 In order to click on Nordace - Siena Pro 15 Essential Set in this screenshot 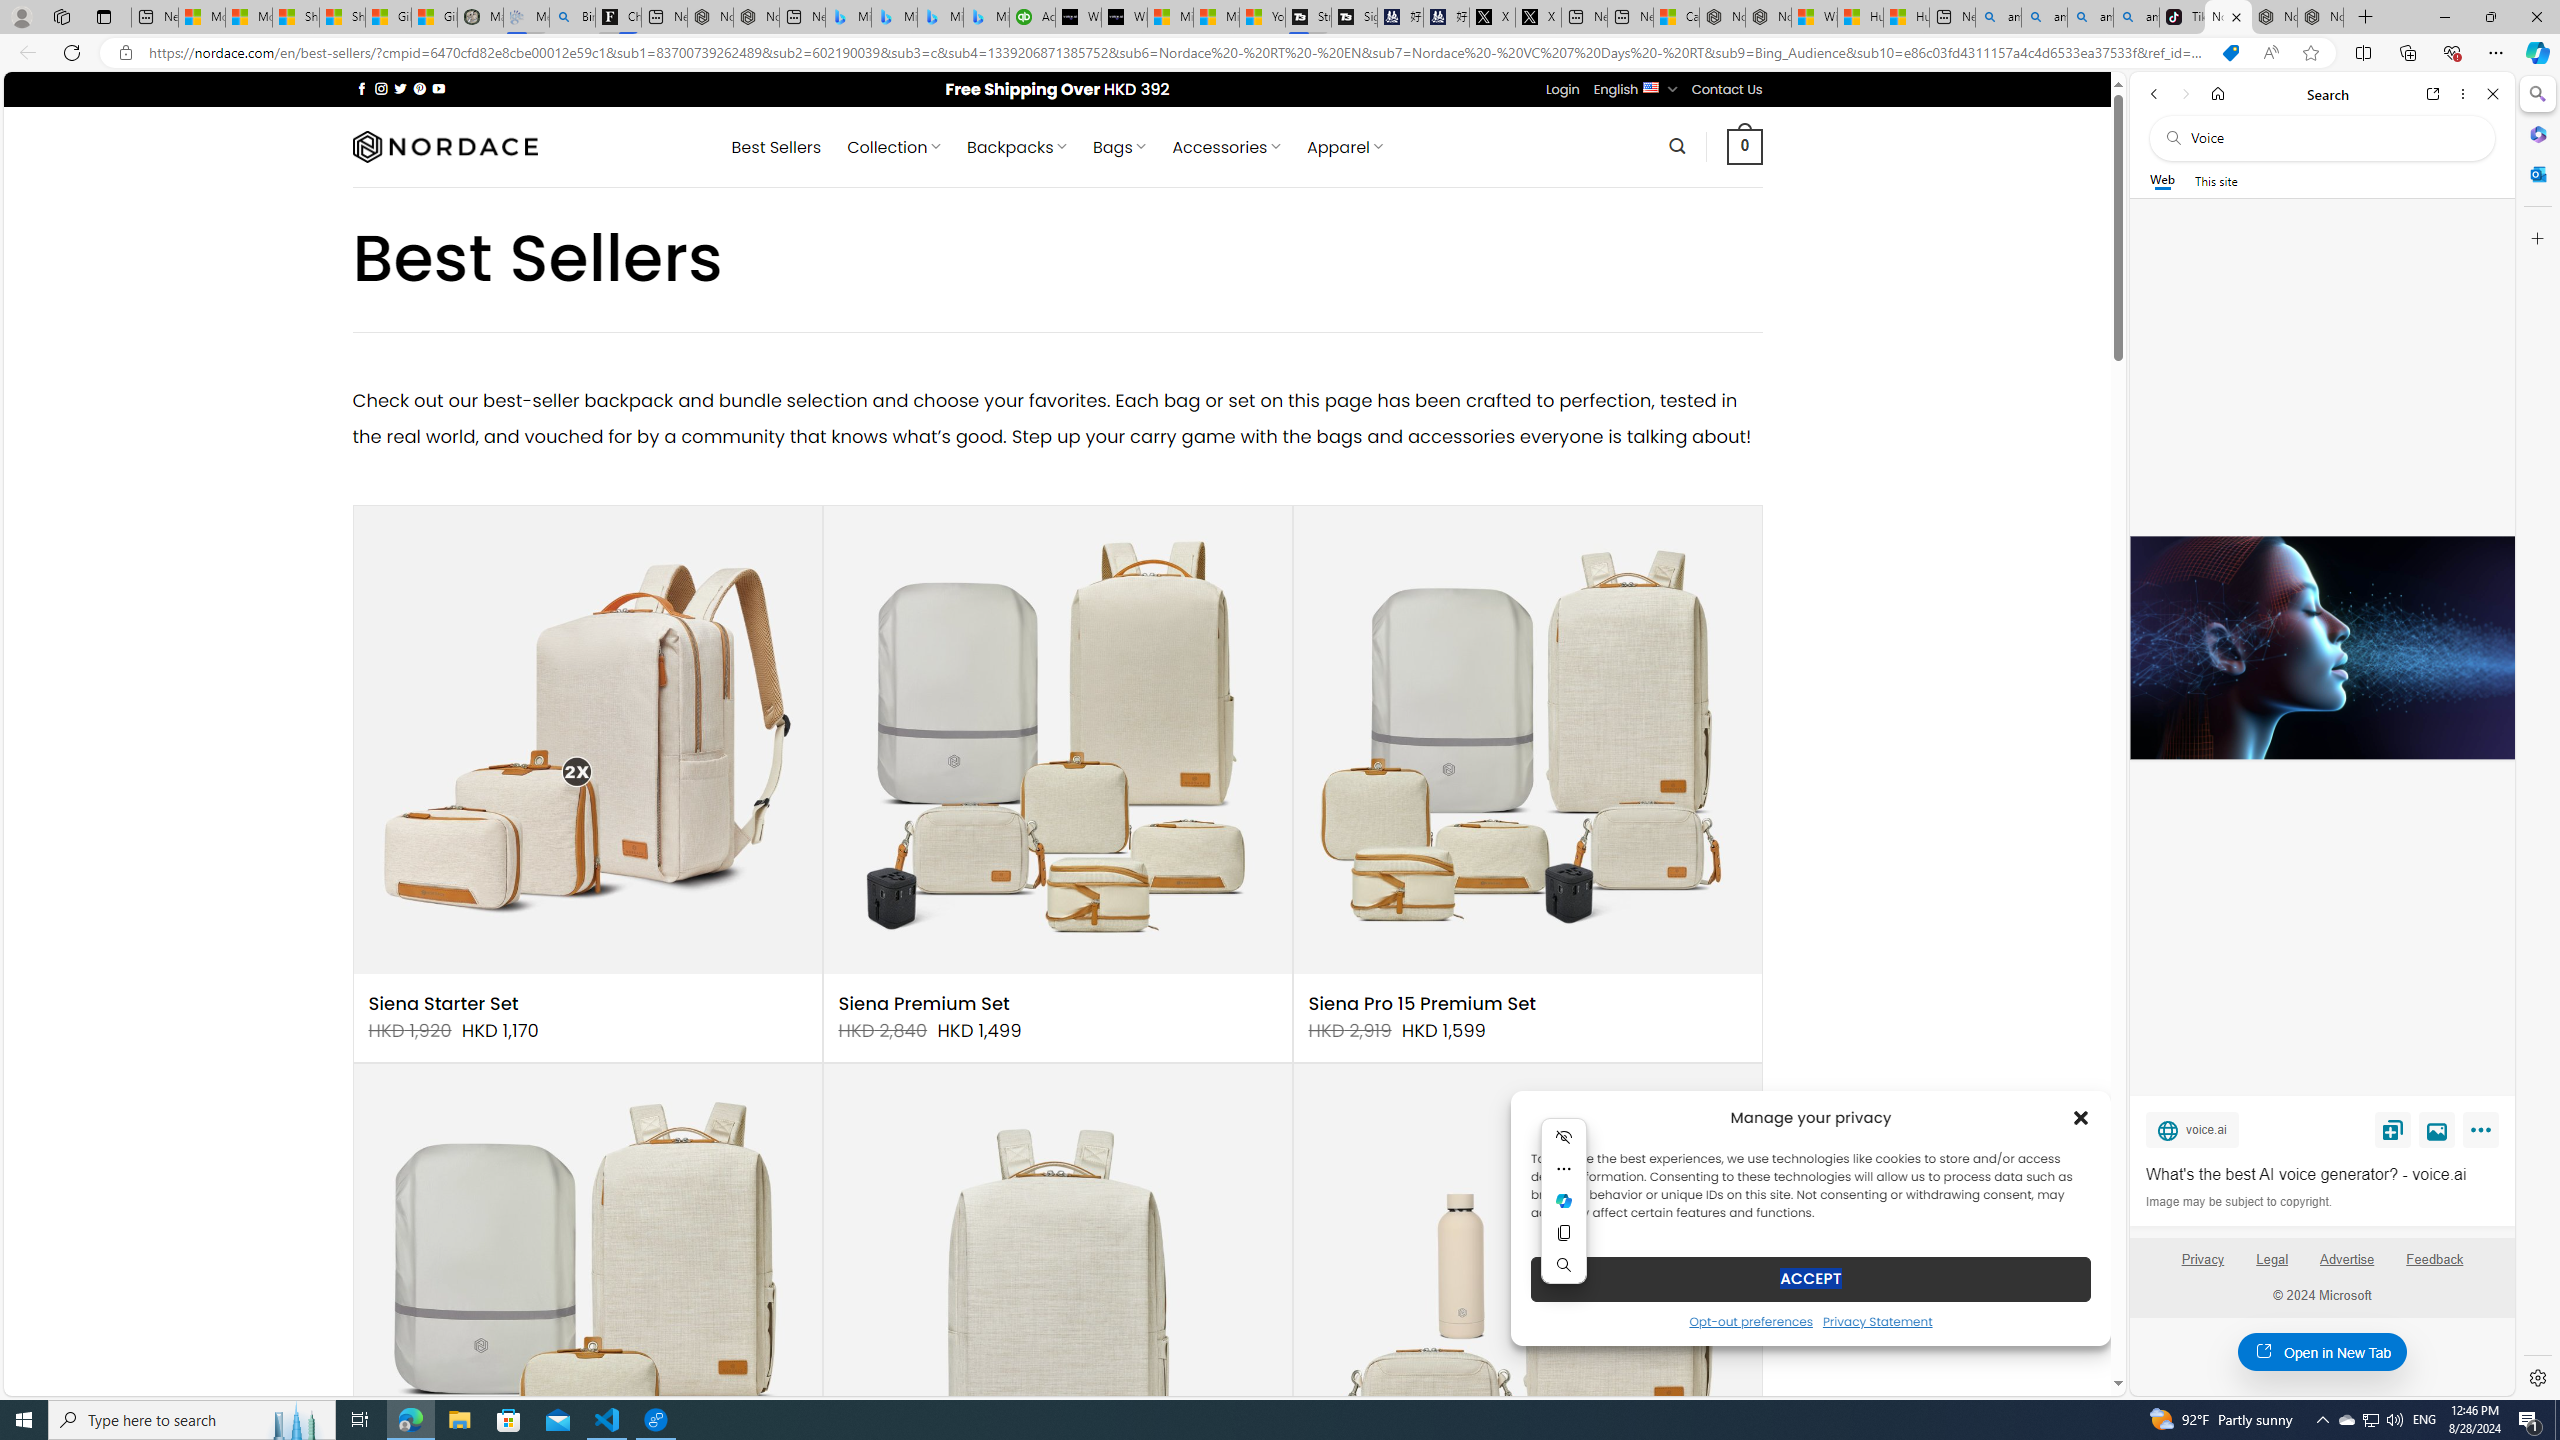, I will do `click(2320, 17)`.